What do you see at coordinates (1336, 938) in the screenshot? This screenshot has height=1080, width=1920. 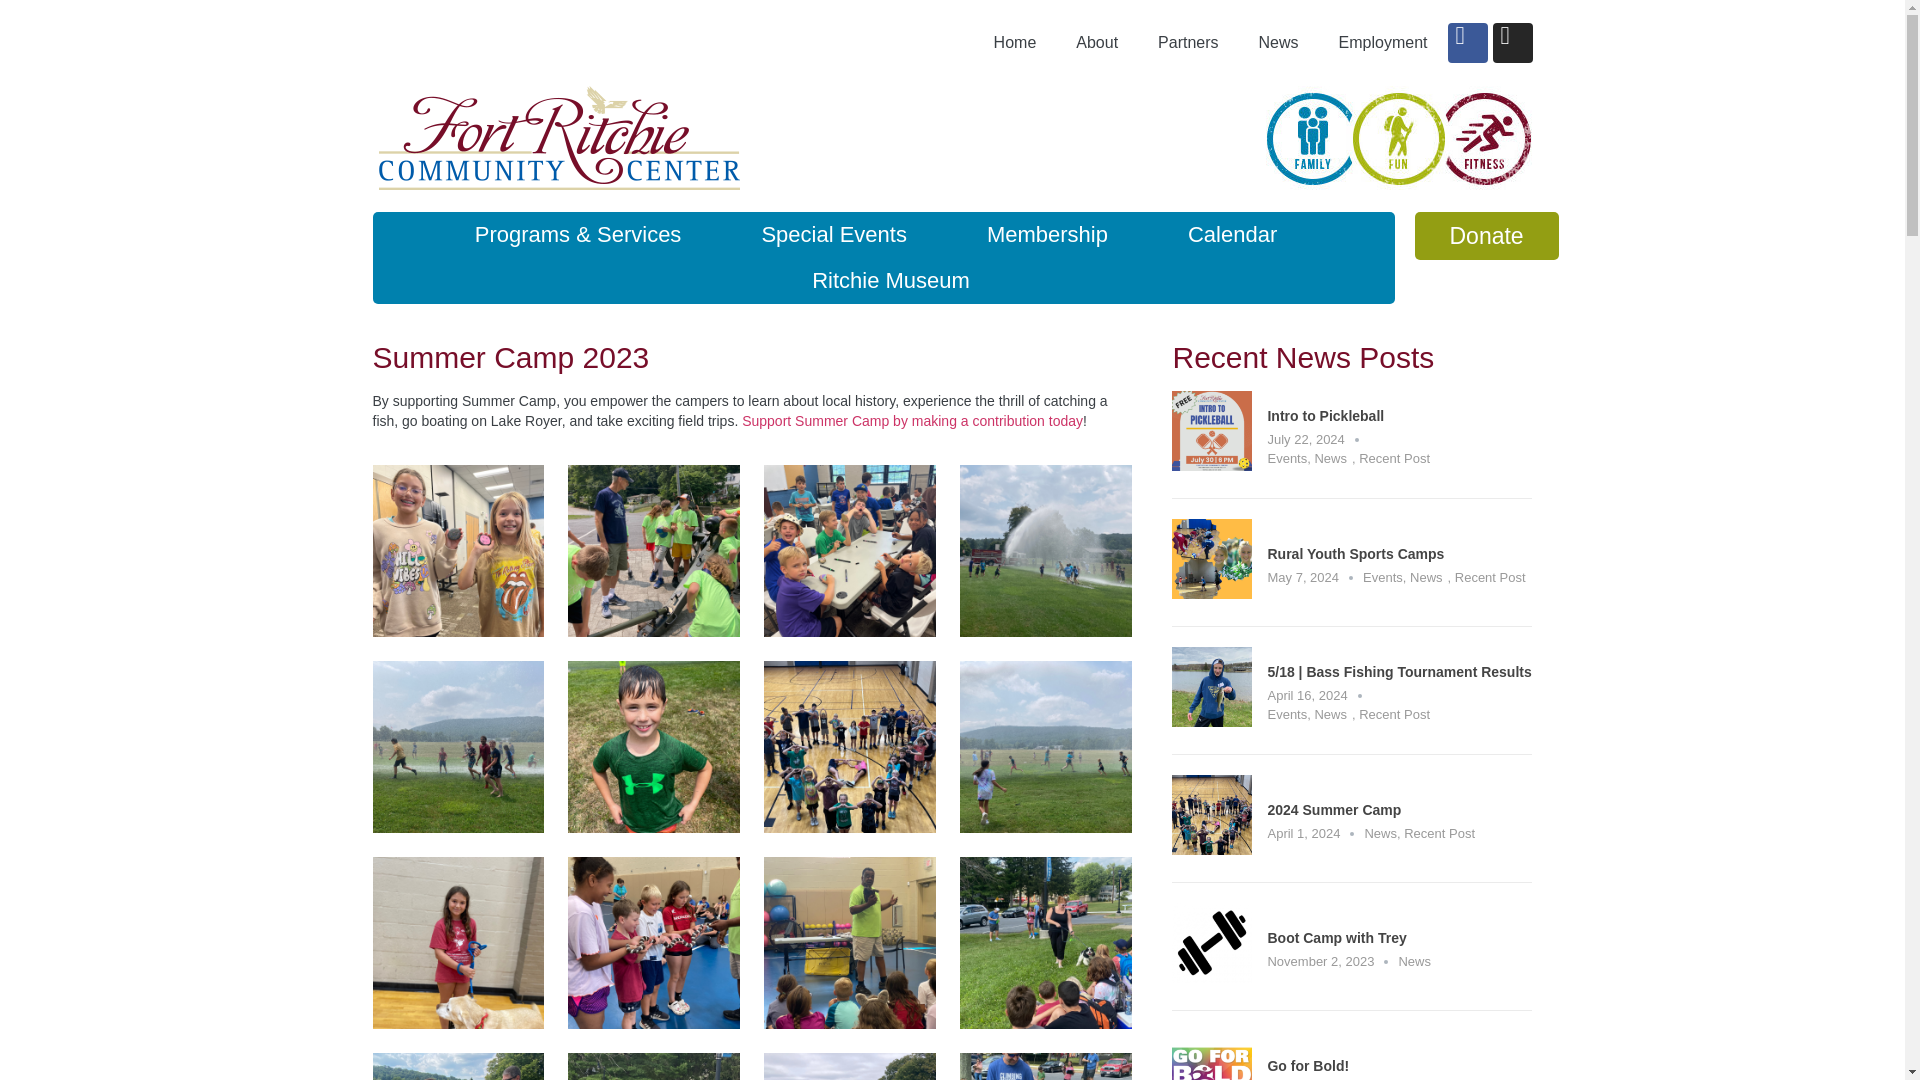 I see `Boot Camp with Trey` at bounding box center [1336, 938].